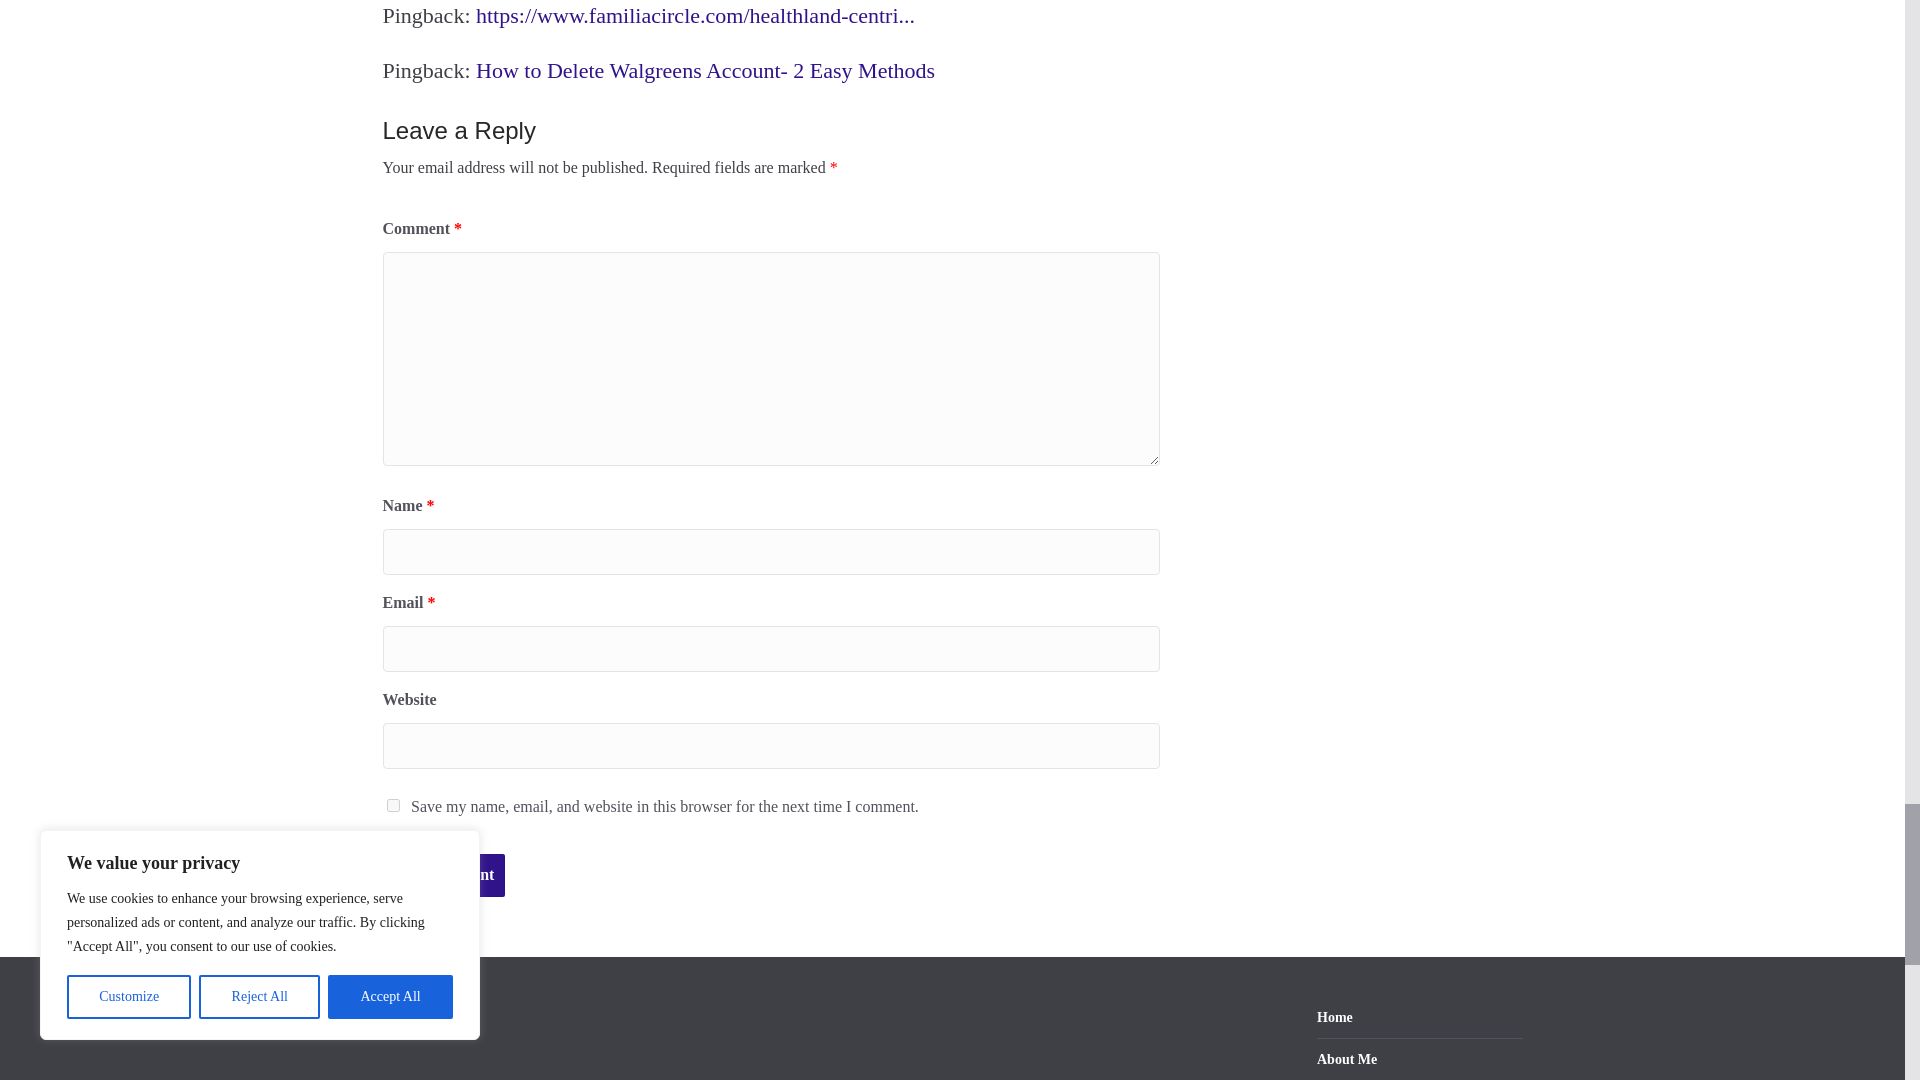 Image resolution: width=1920 pixels, height=1080 pixels. Describe the element at coordinates (392, 806) in the screenshot. I see `yes` at that location.